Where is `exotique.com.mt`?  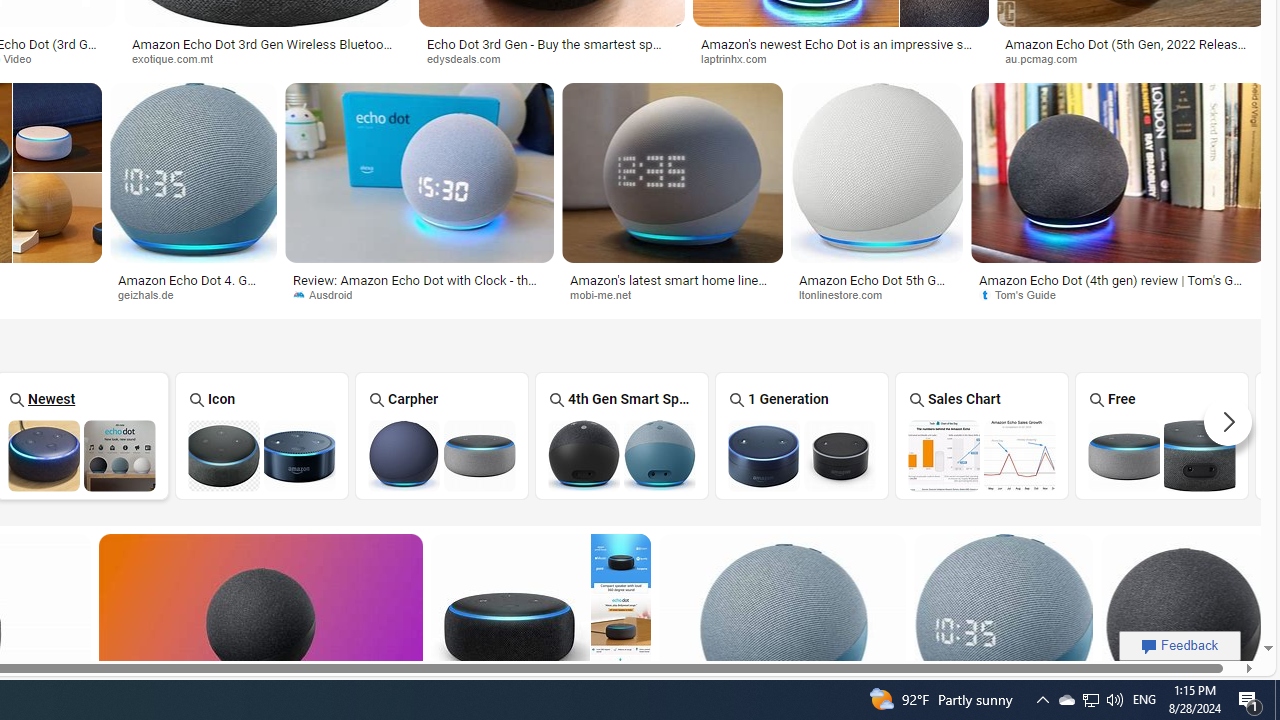 exotique.com.mt is located at coordinates (267, 58).